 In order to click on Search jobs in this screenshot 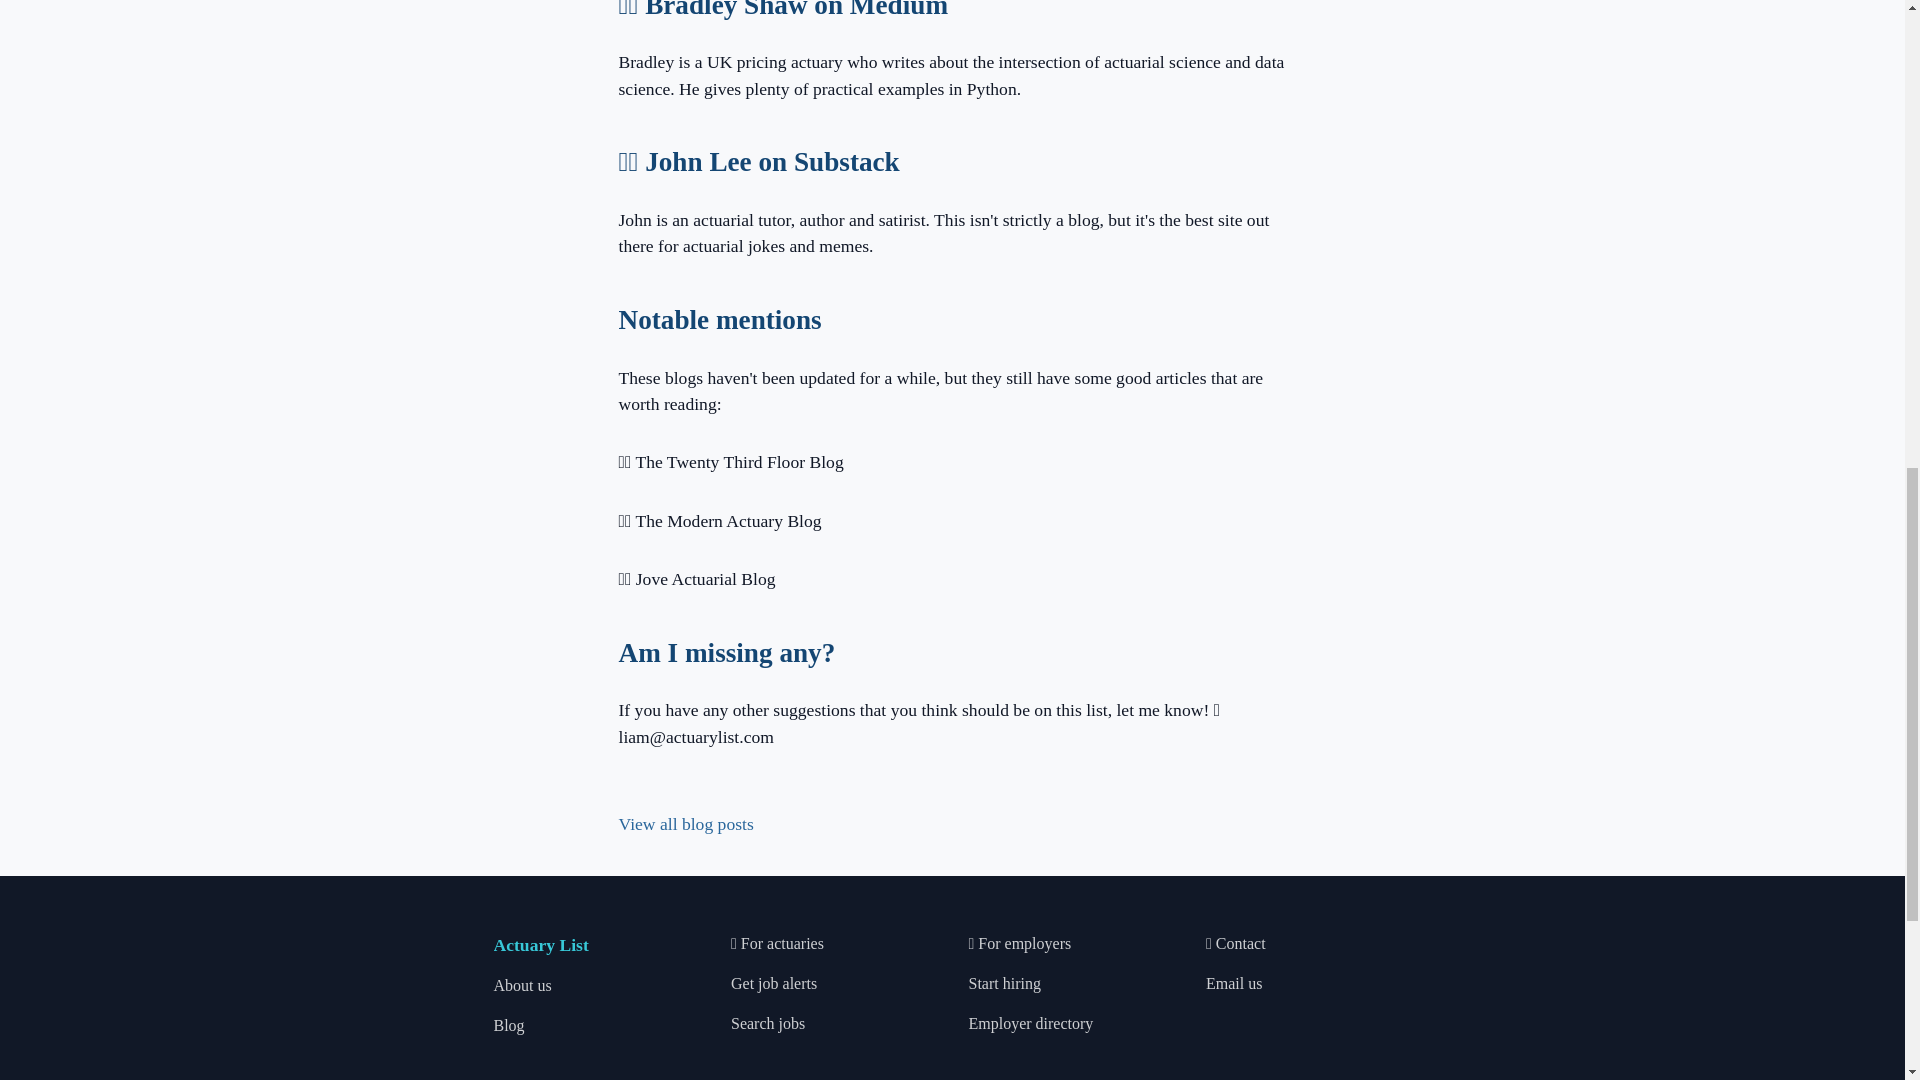, I will do `click(768, 1024)`.